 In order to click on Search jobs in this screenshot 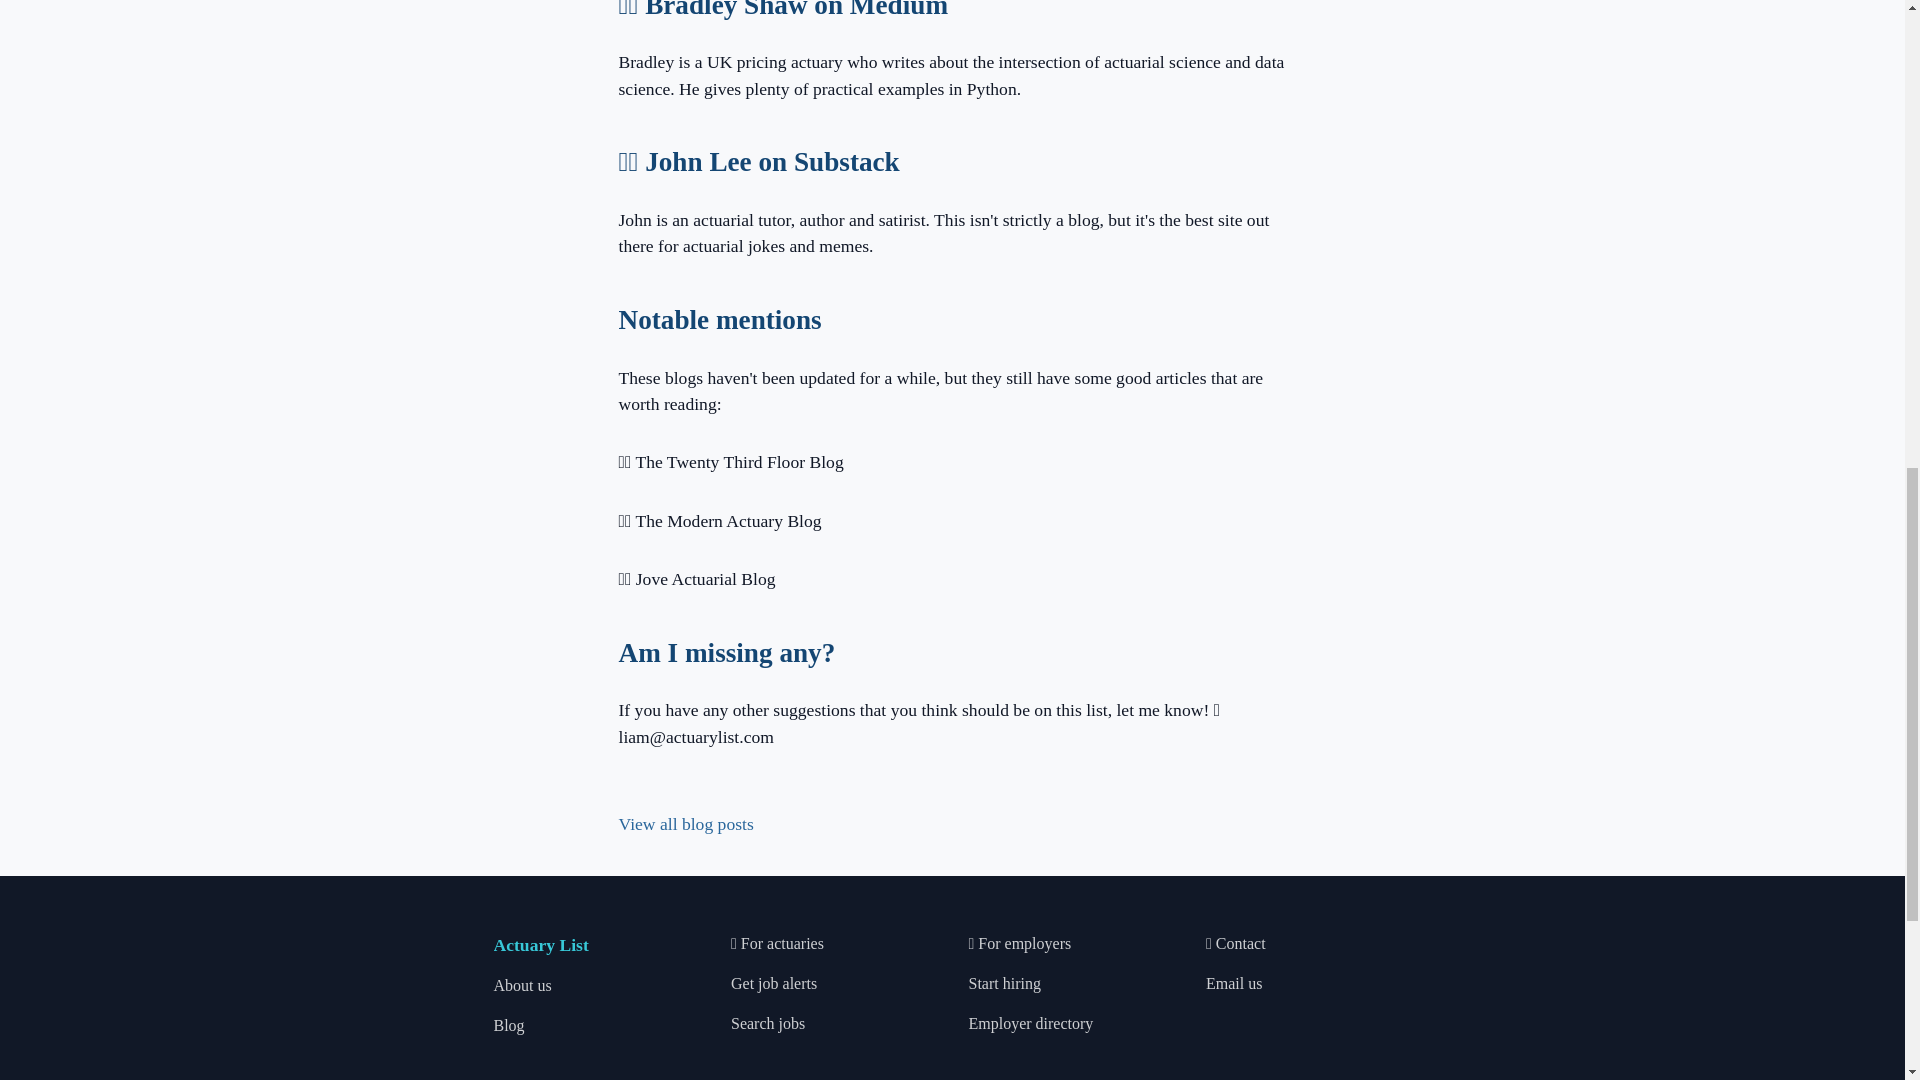, I will do `click(768, 1024)`.